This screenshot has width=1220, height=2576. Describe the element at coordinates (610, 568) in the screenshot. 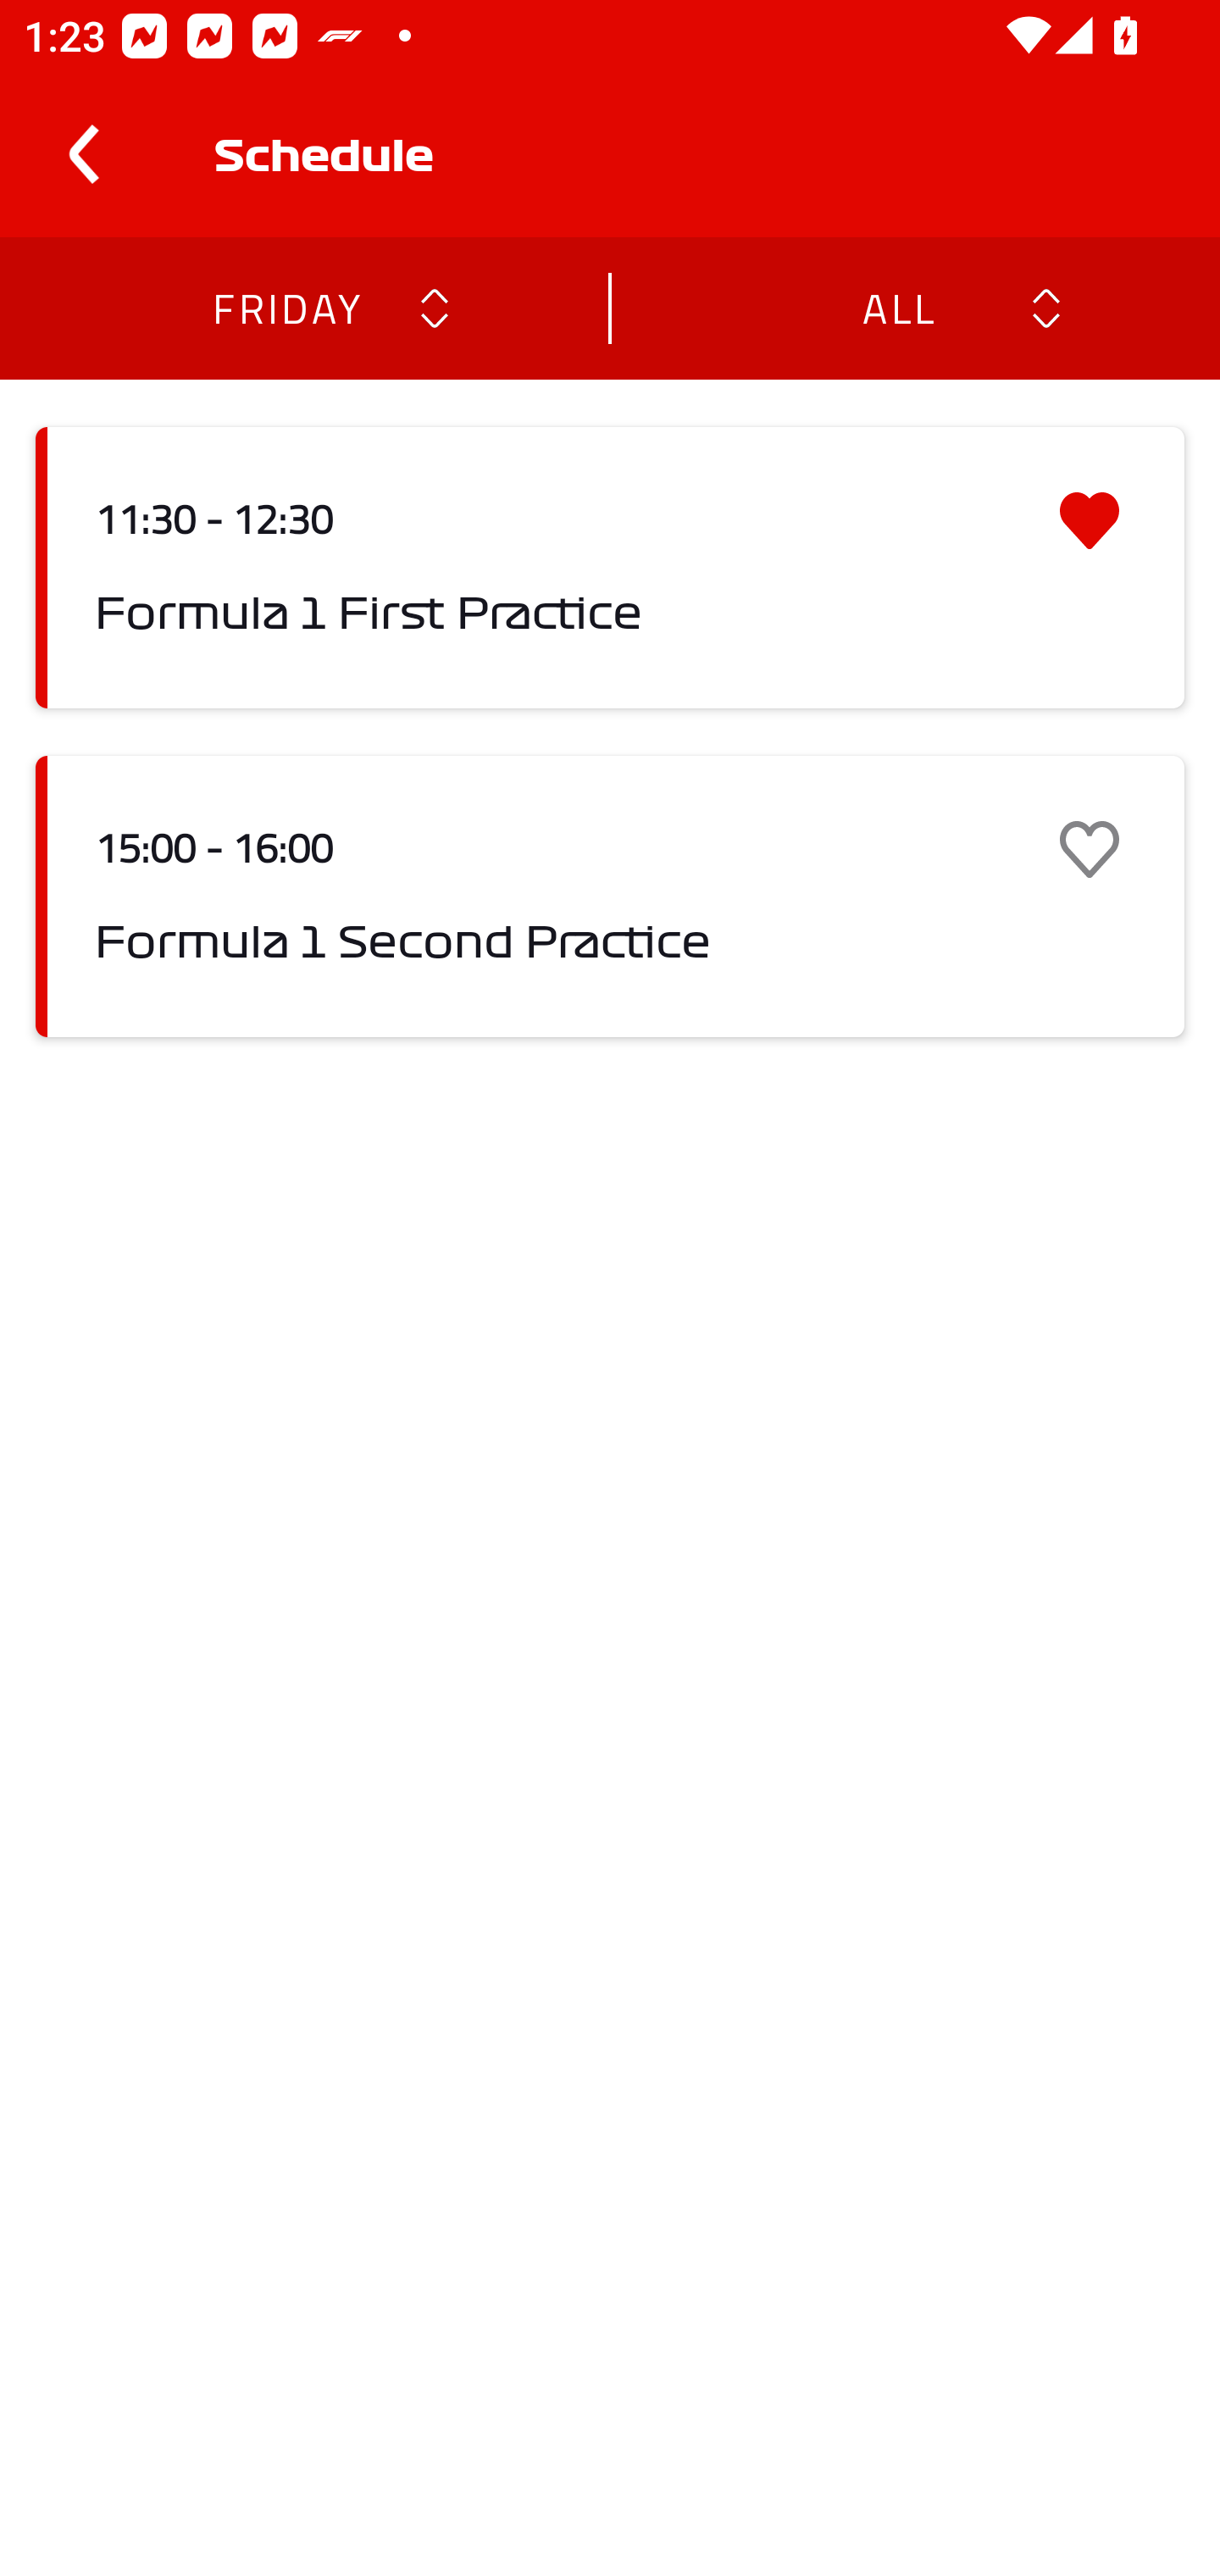

I see `11:30 - 12:30 Formula 1 First Practice` at that location.